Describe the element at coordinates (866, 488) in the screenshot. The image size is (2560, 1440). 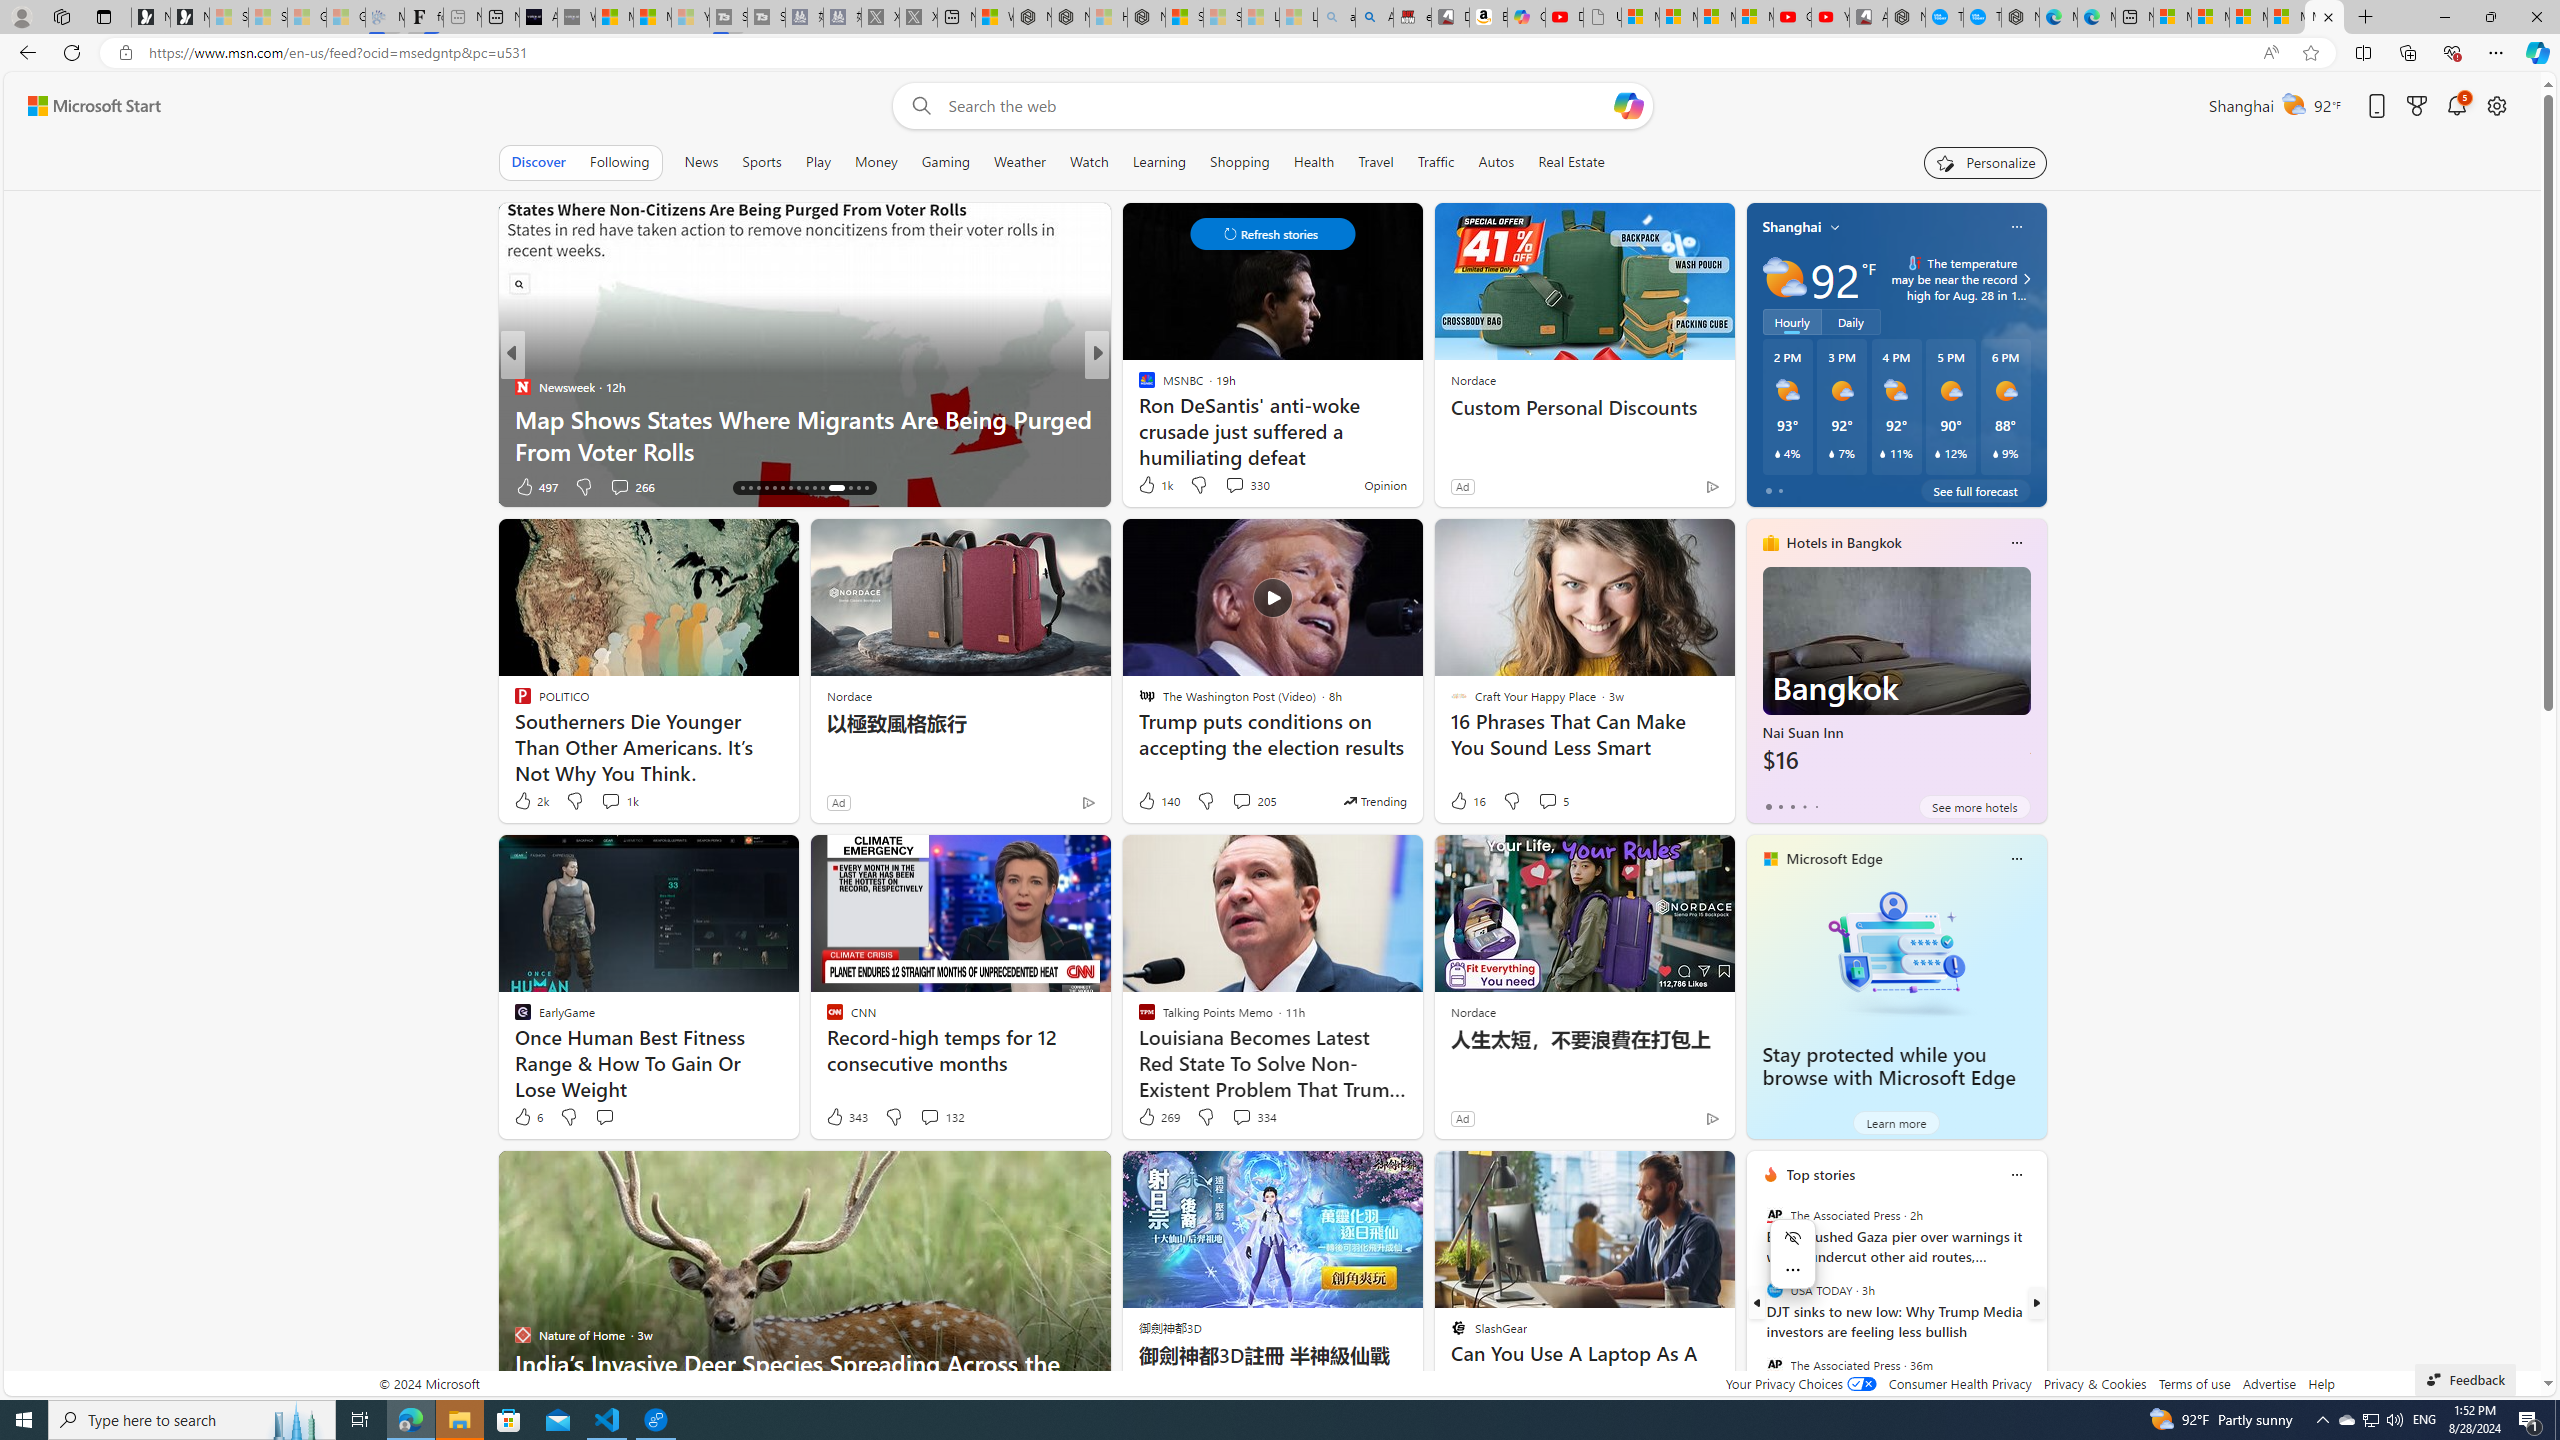
I see `AutomationID: tab-30` at that location.